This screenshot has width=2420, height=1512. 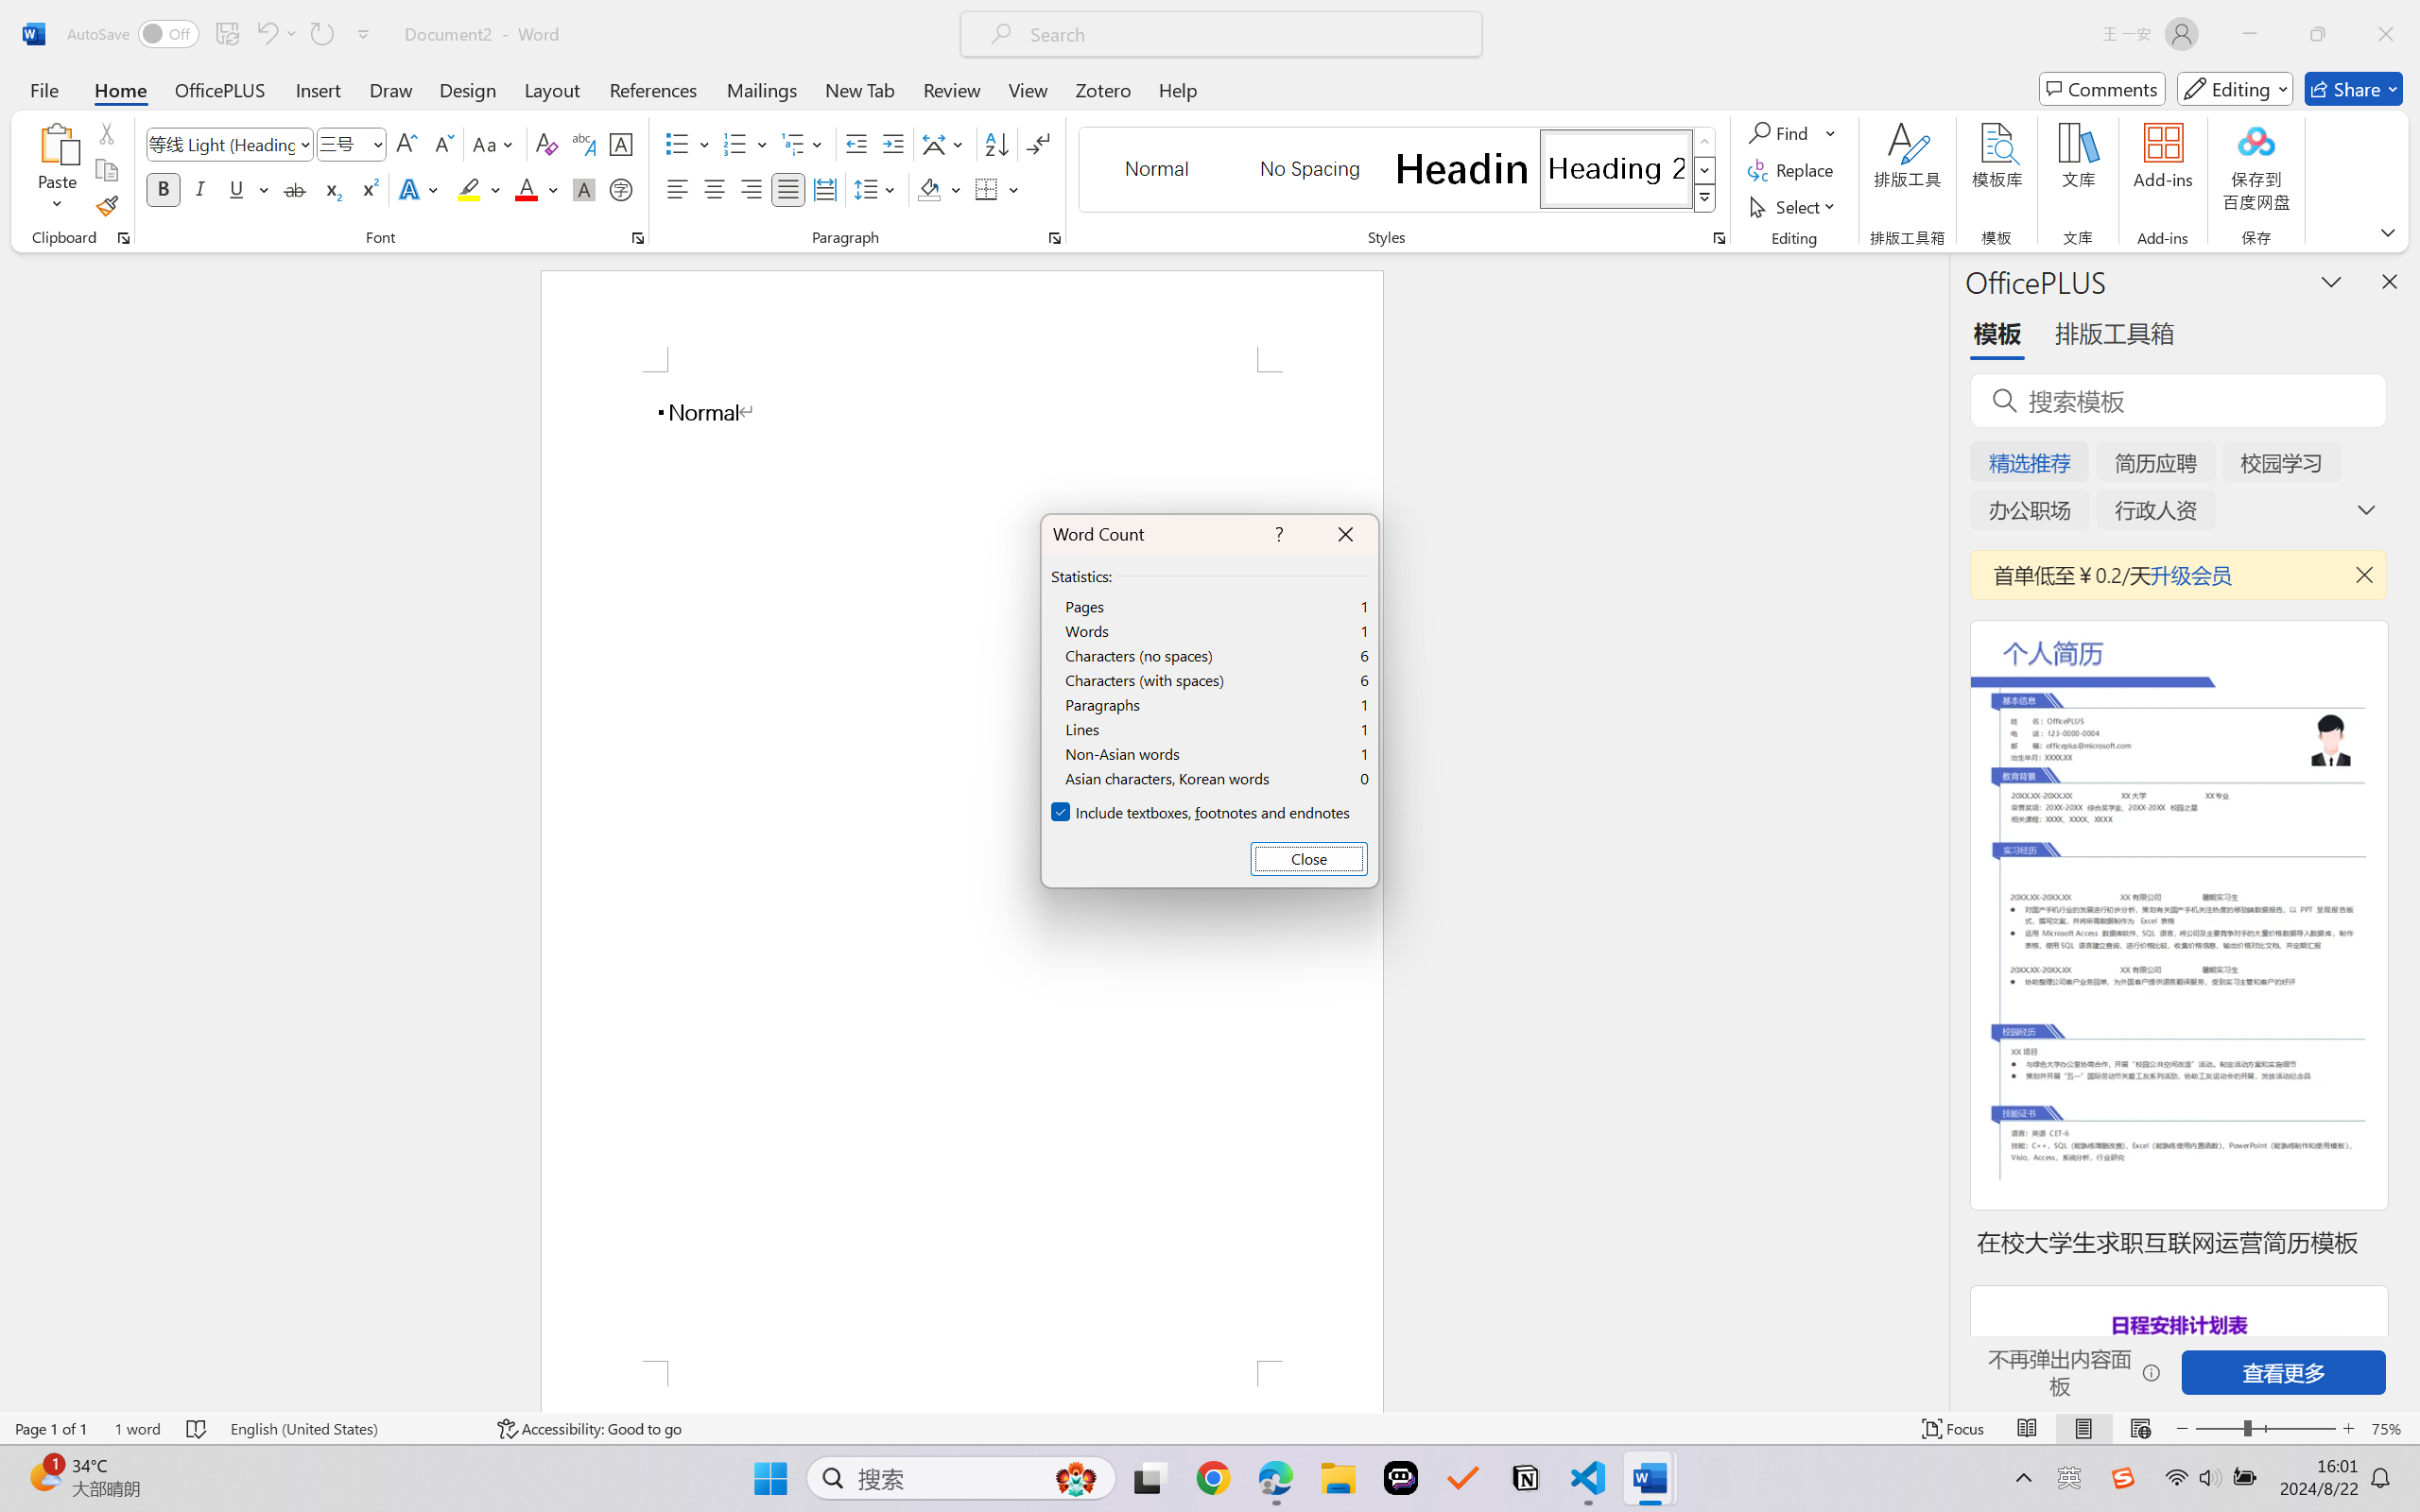 What do you see at coordinates (1832, 132) in the screenshot?
I see `More Options` at bounding box center [1832, 132].